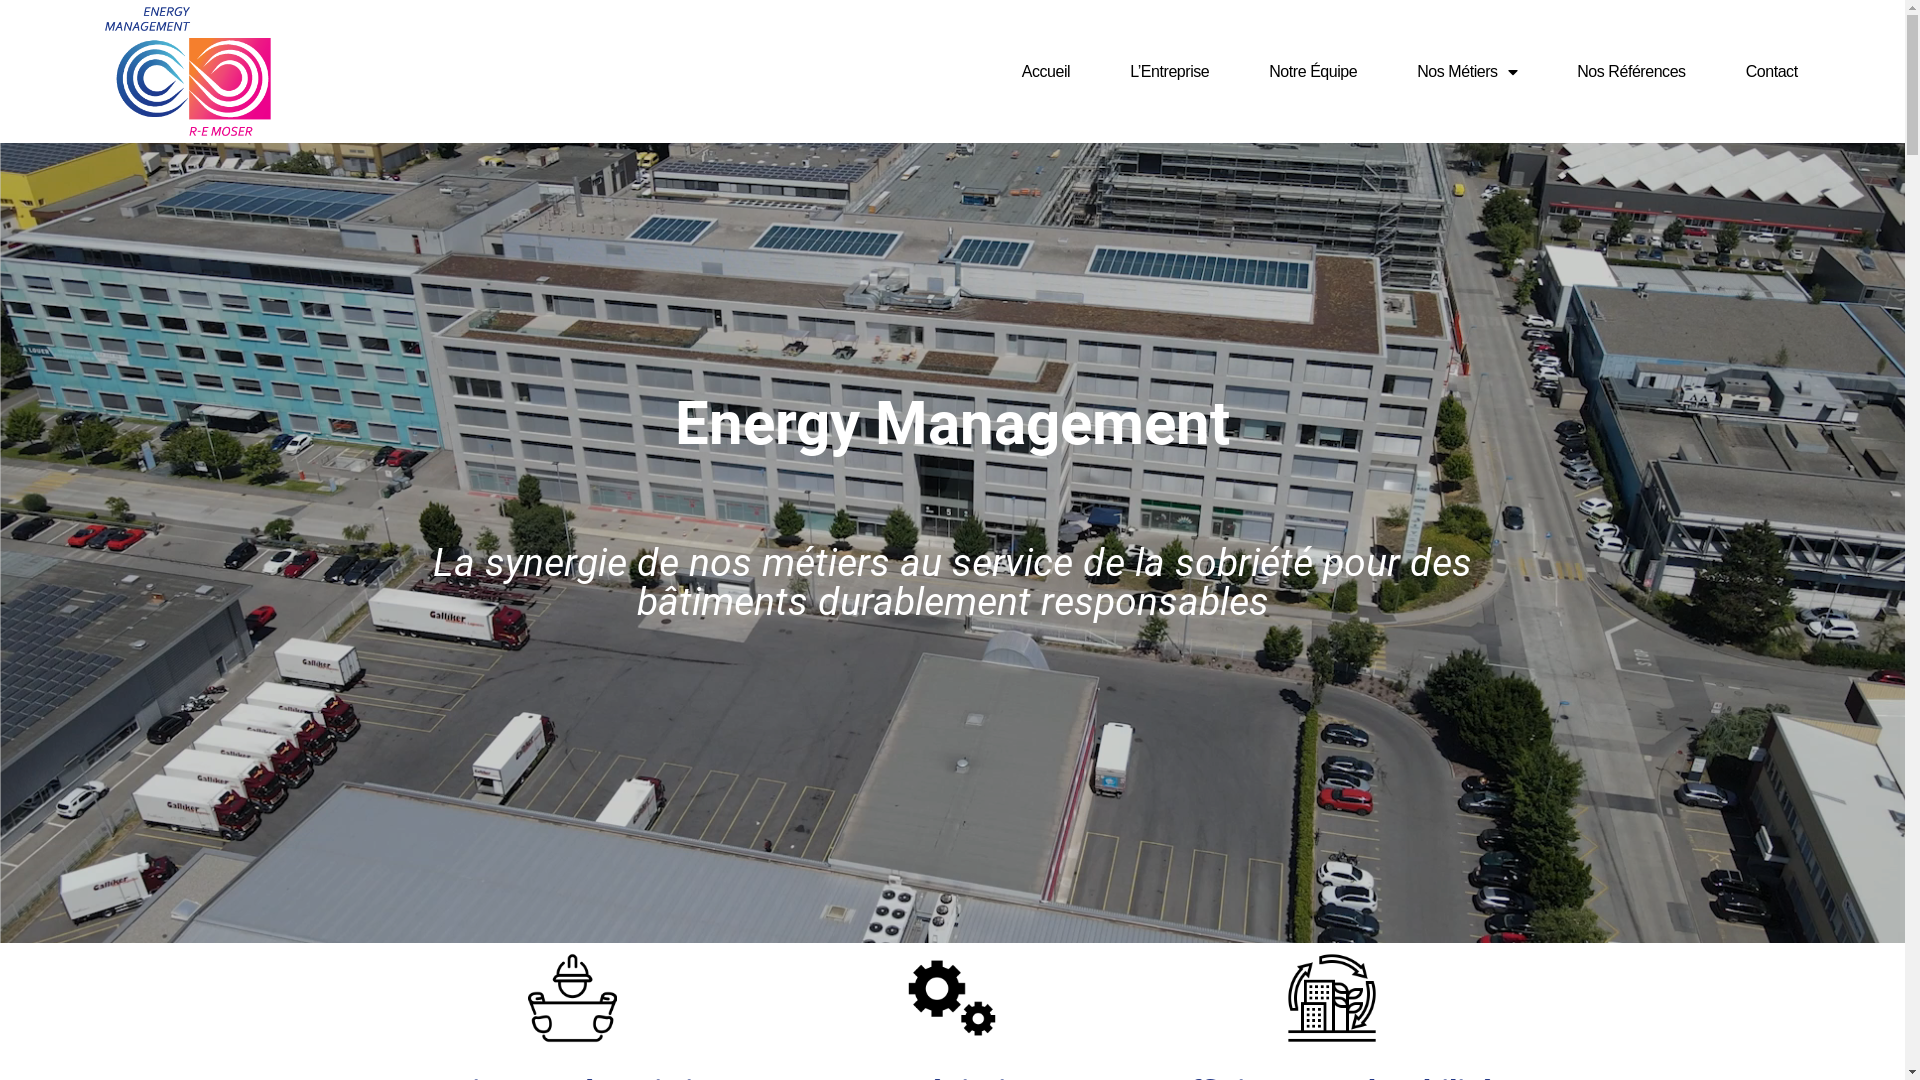 The width and height of the screenshot is (1920, 1080). Describe the element at coordinates (1046, 72) in the screenshot. I see `Accueil` at that location.